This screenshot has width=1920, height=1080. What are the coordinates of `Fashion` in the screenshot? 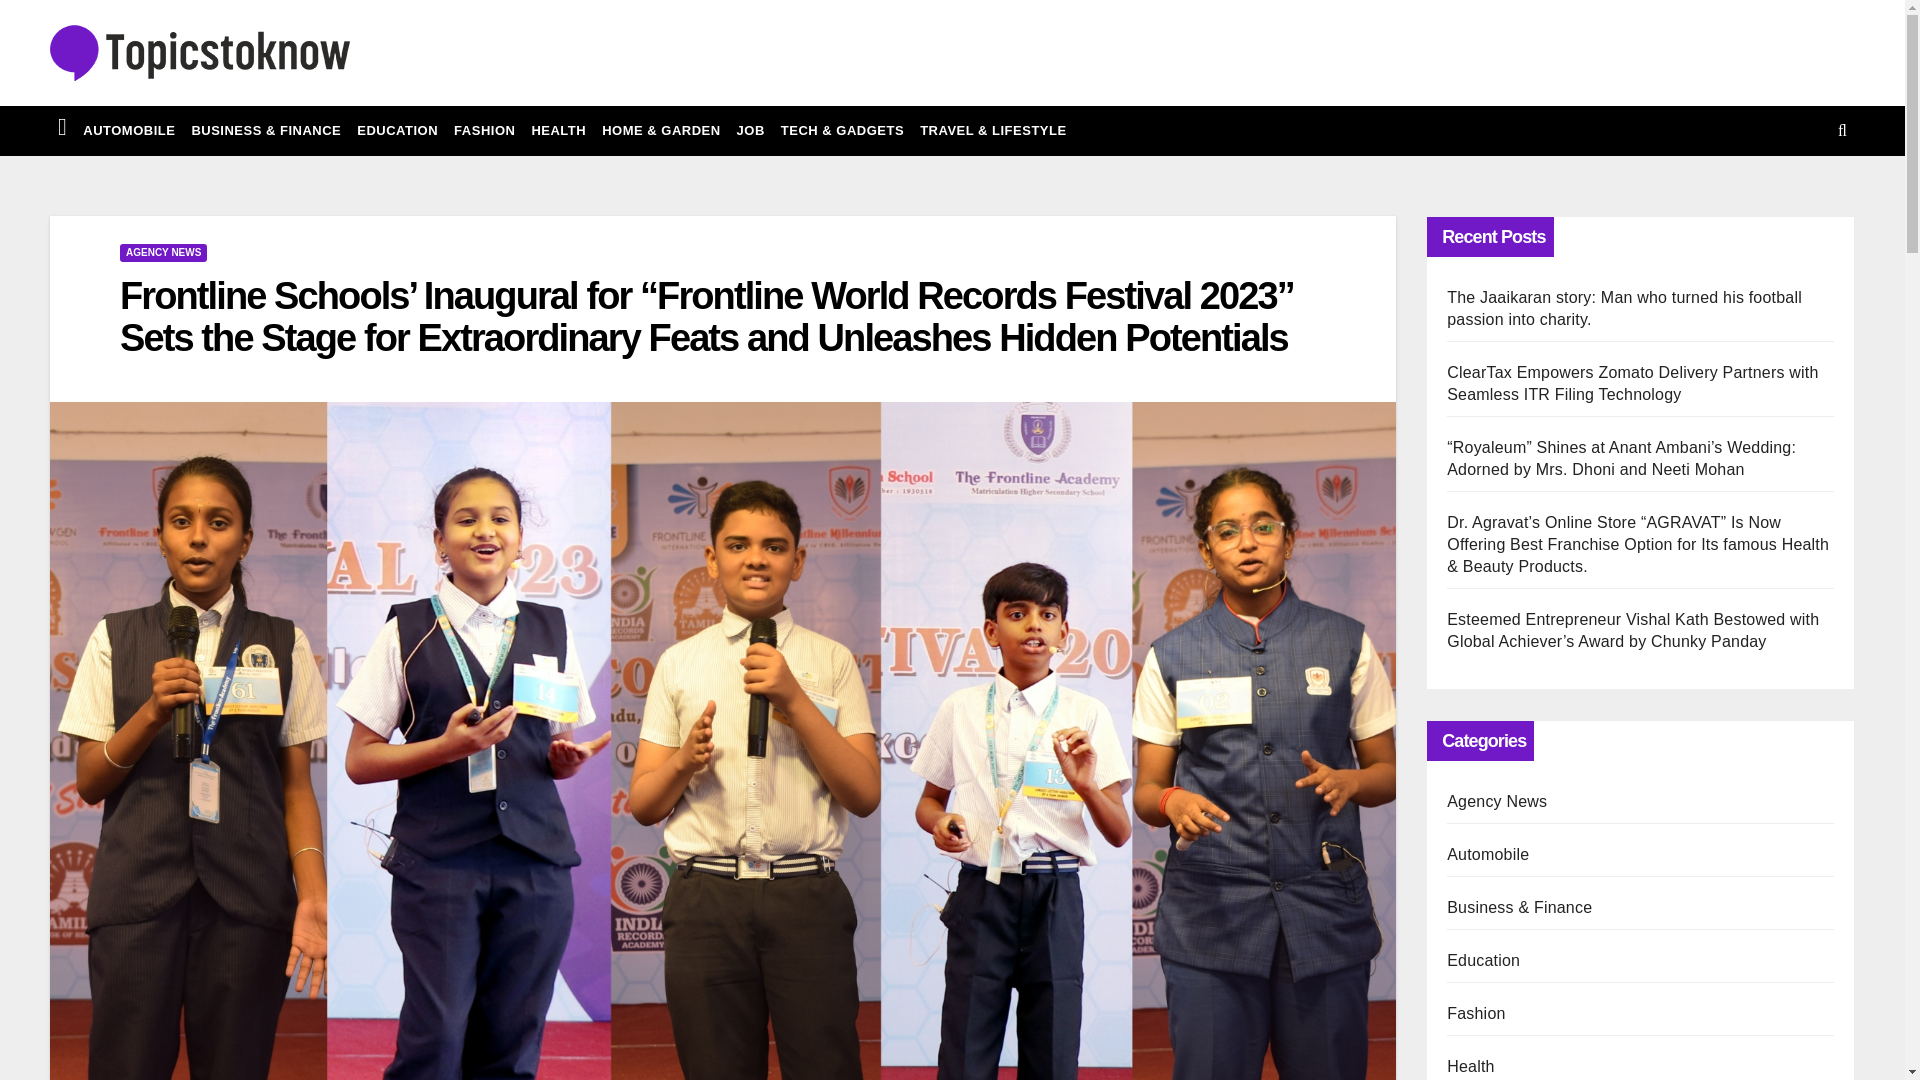 It's located at (484, 130).